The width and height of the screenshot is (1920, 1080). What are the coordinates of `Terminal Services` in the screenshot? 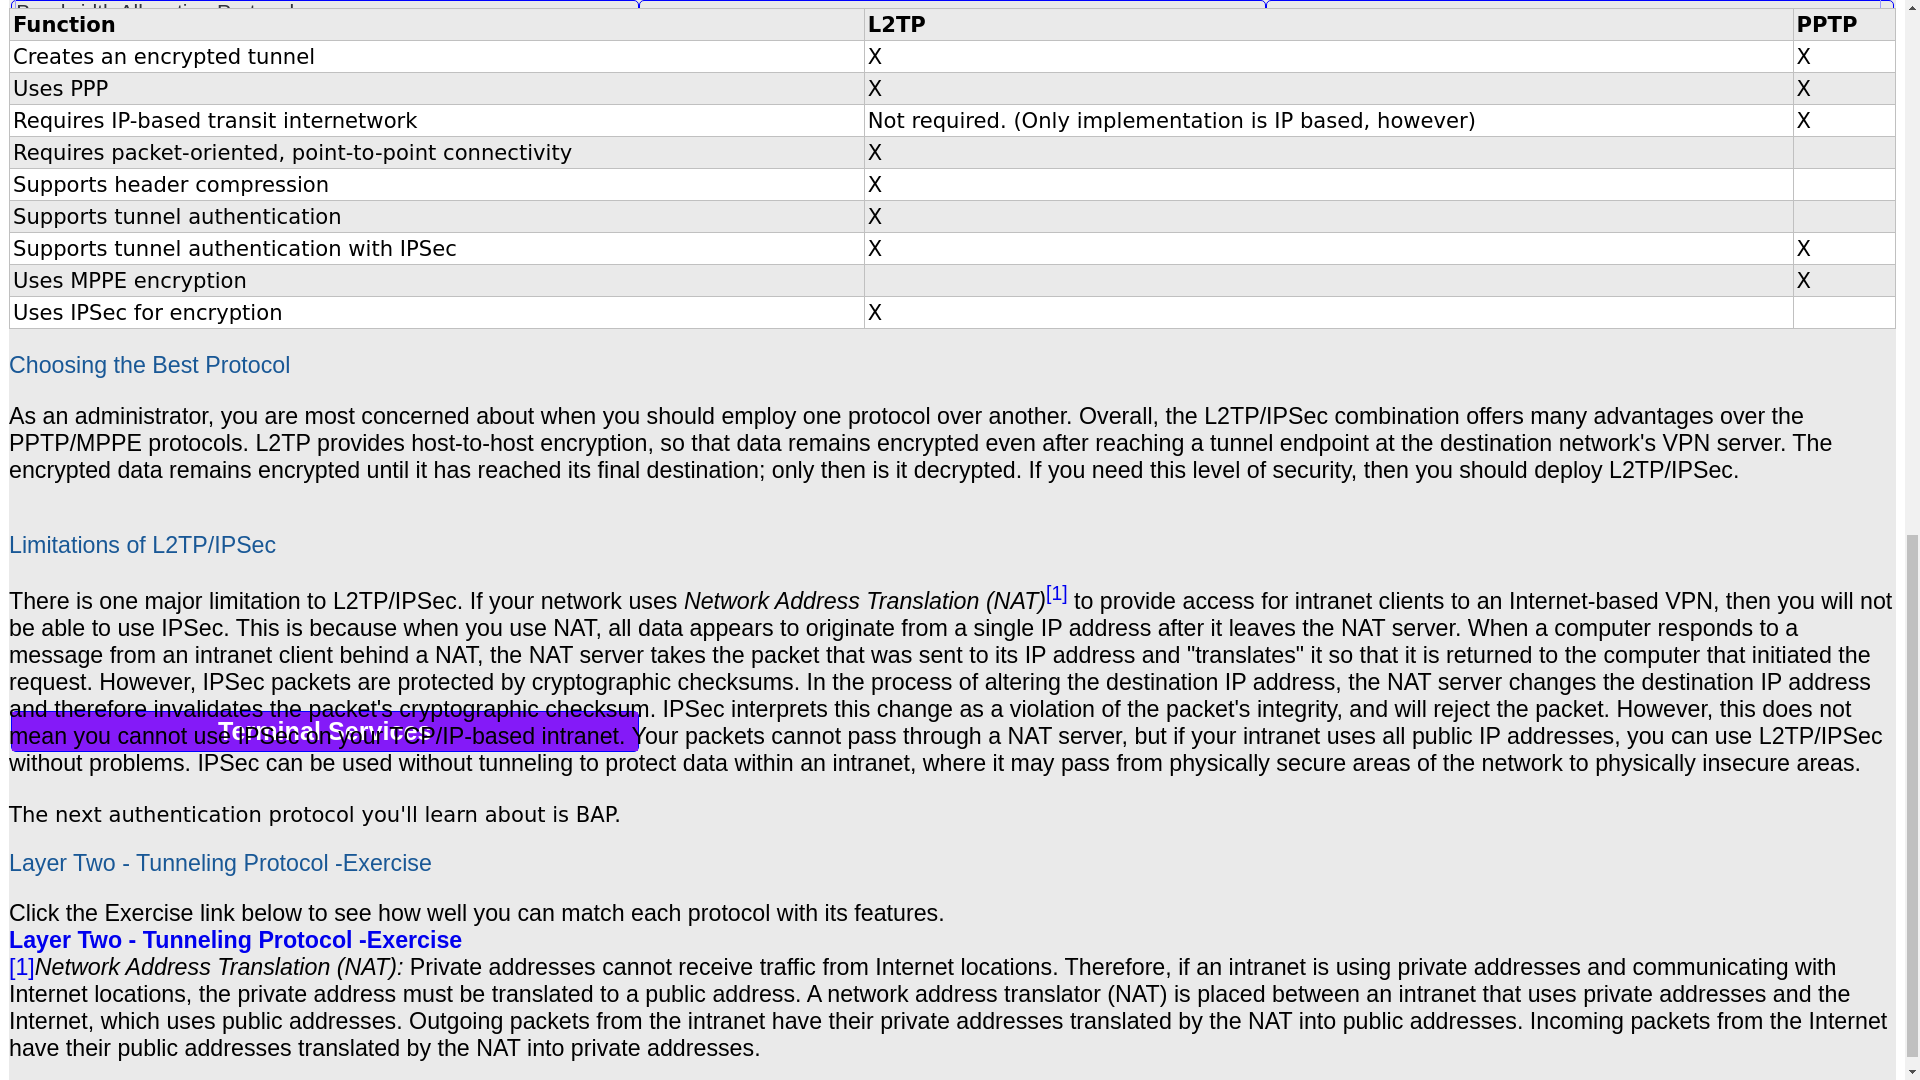 It's located at (324, 730).